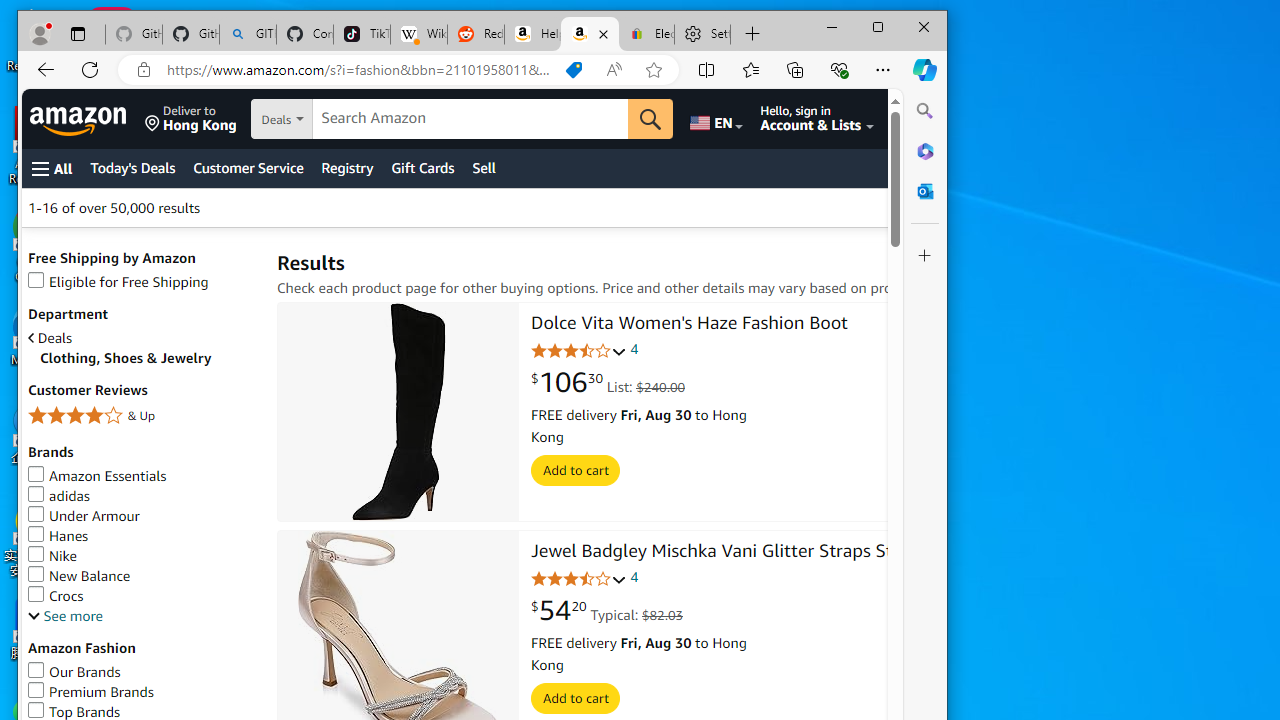 The image size is (1280, 720). What do you see at coordinates (922, 119) in the screenshot?
I see `Returns & Orders` at bounding box center [922, 119].